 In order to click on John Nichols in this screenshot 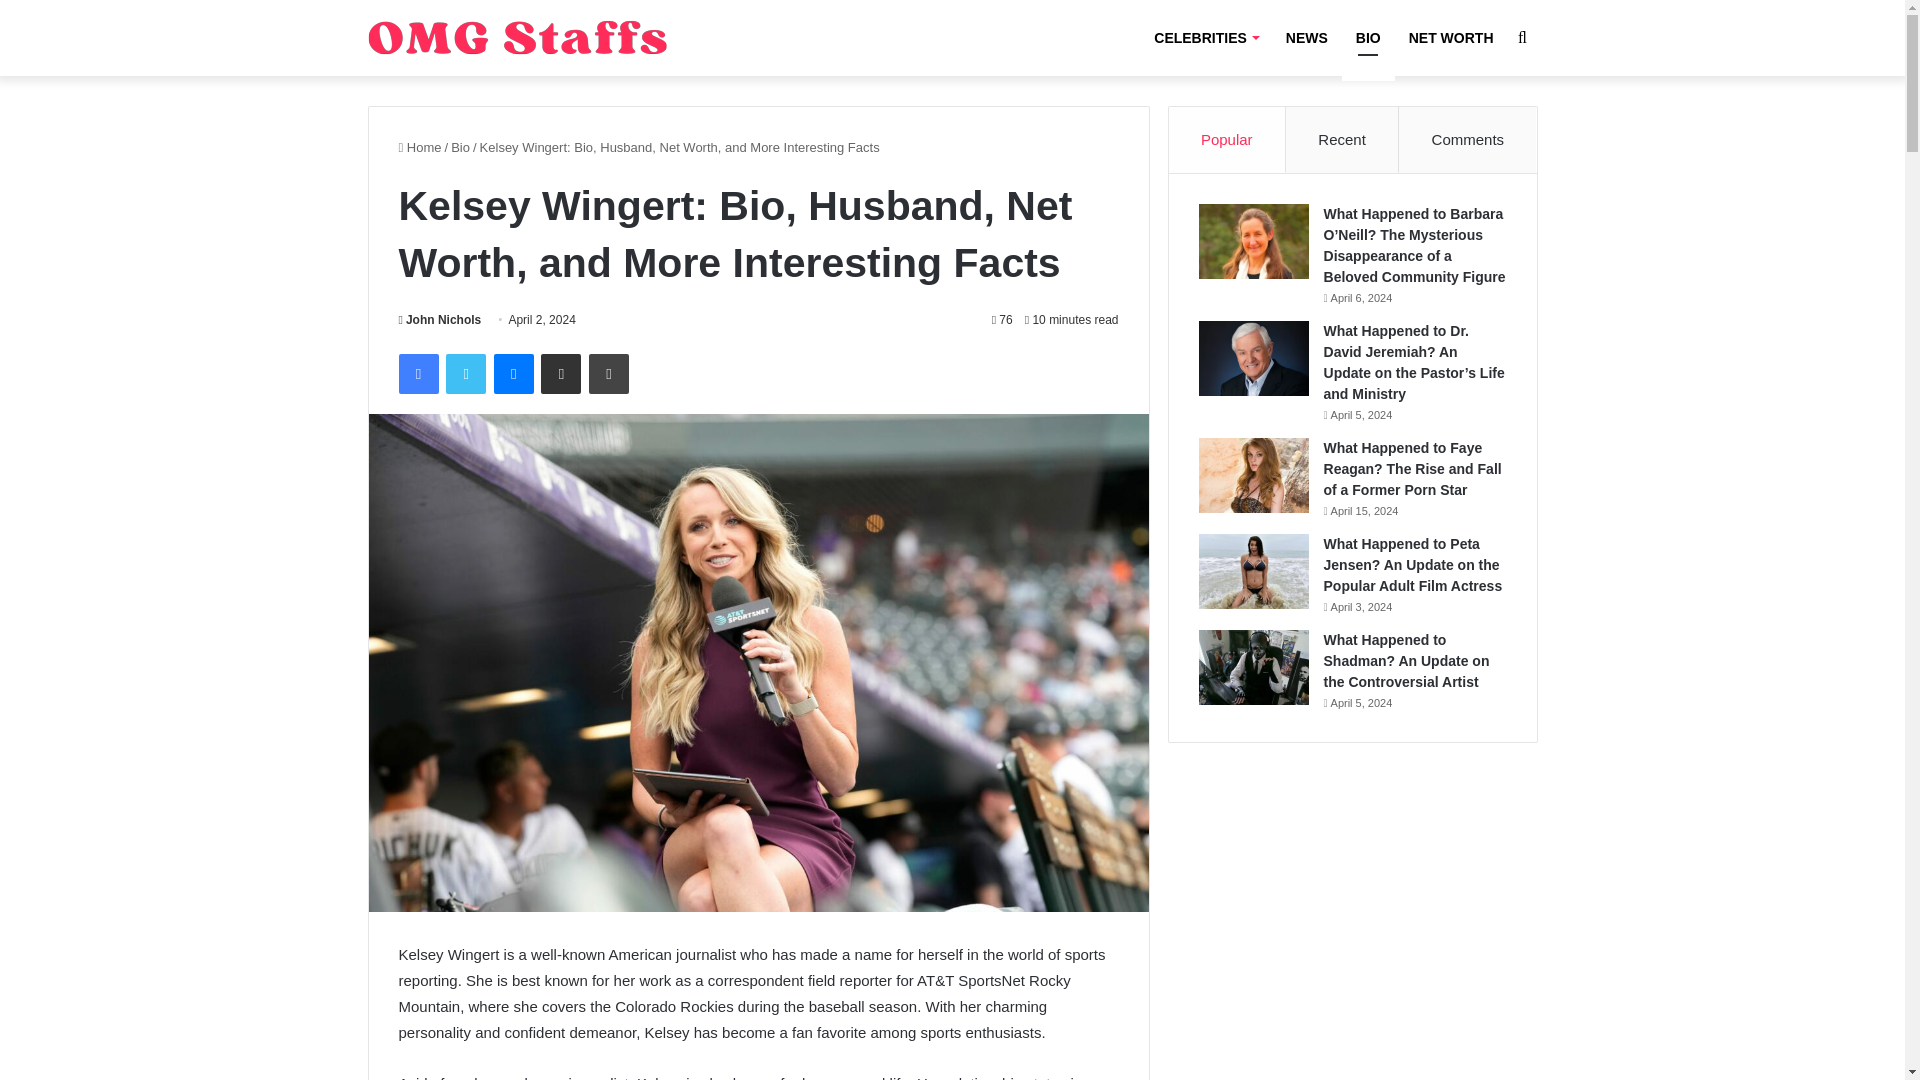, I will do `click(439, 320)`.